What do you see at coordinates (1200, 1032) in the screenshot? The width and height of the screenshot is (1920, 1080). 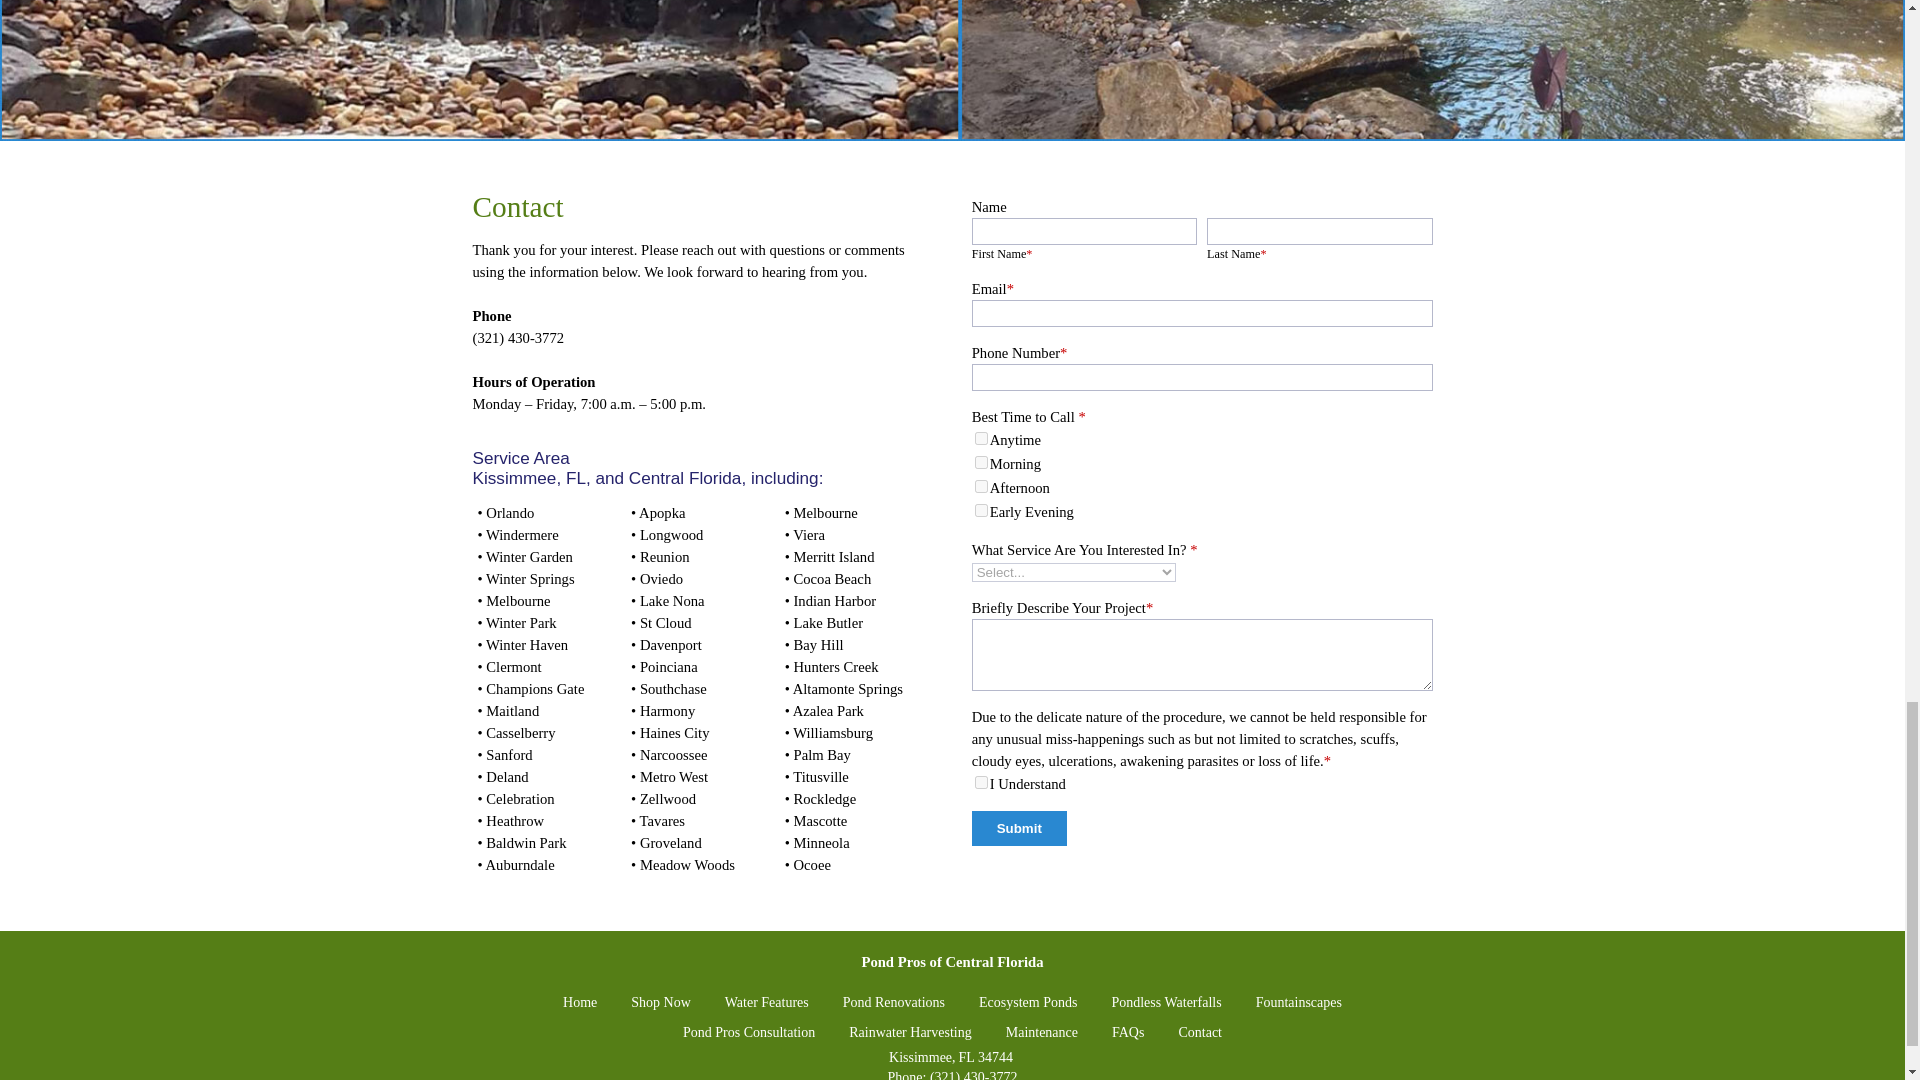 I see `Contact` at bounding box center [1200, 1032].